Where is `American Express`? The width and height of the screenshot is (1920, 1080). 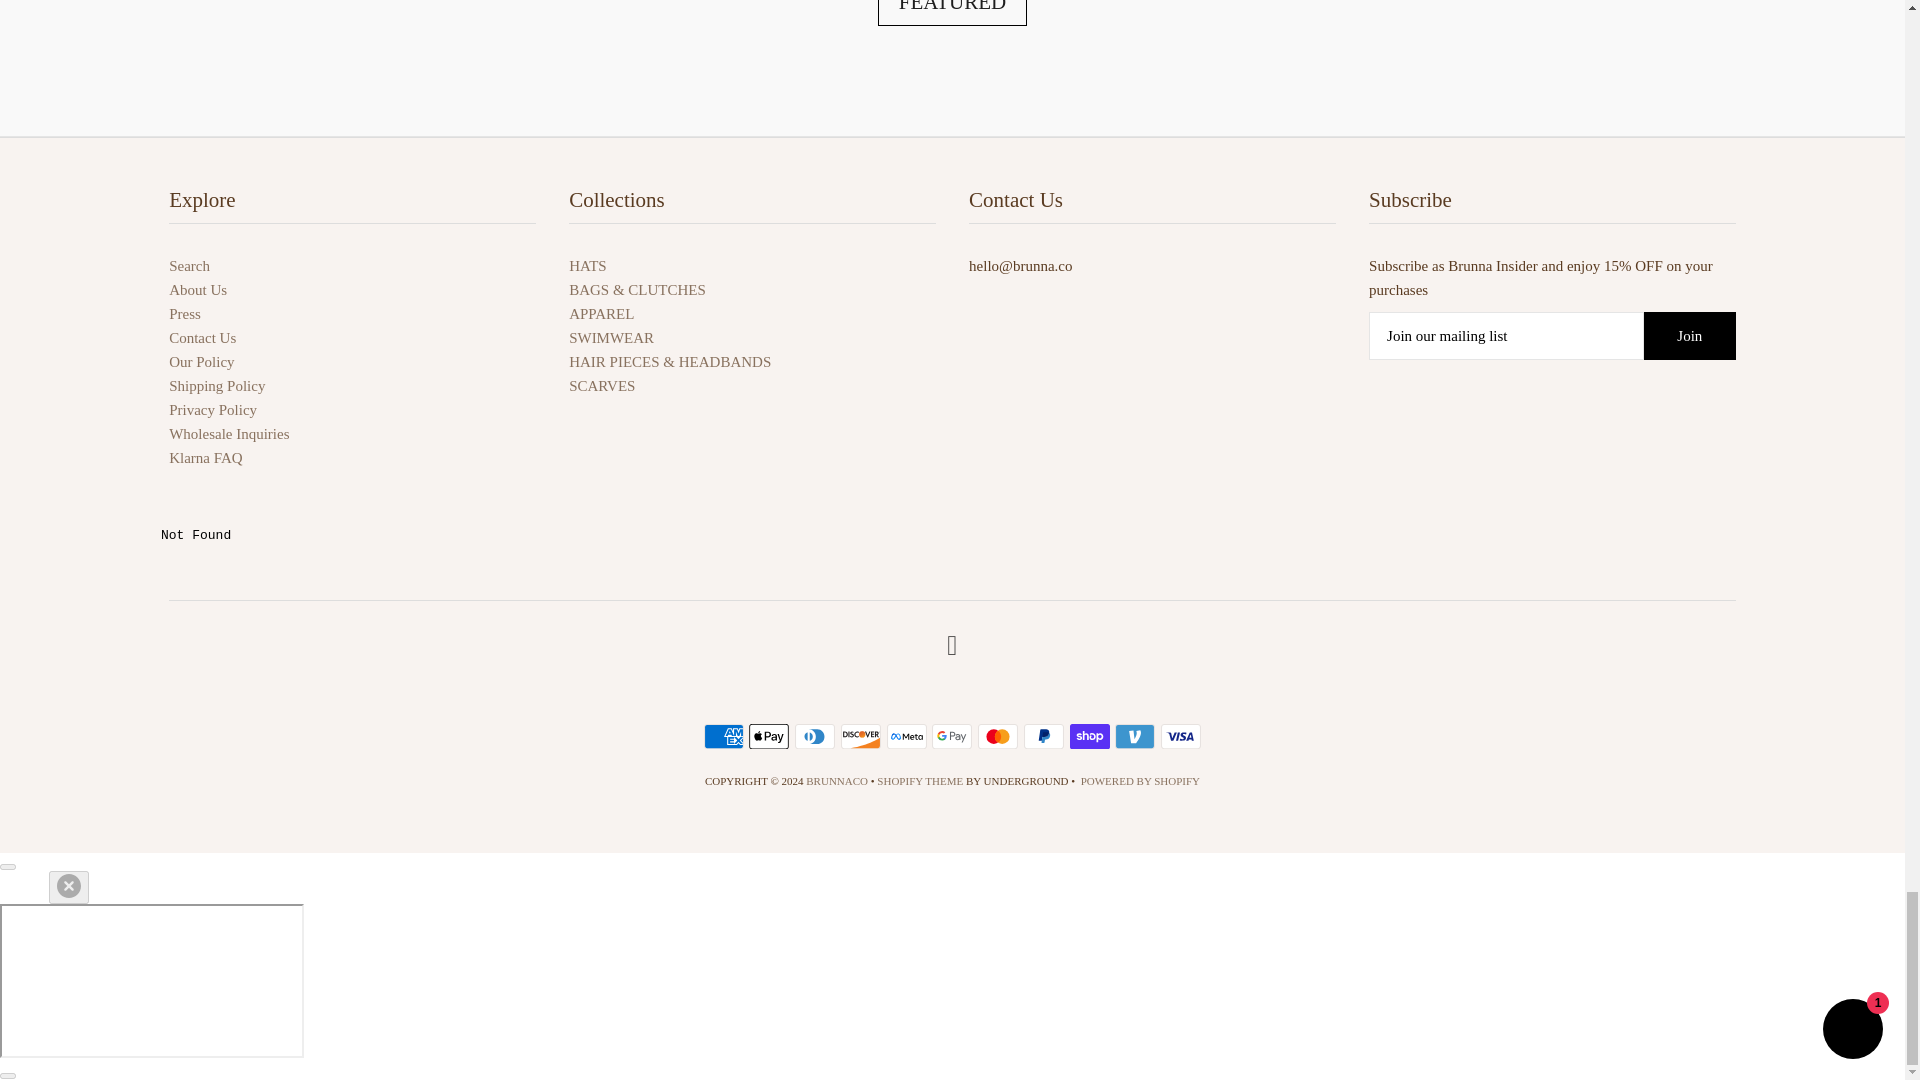
American Express is located at coordinates (724, 736).